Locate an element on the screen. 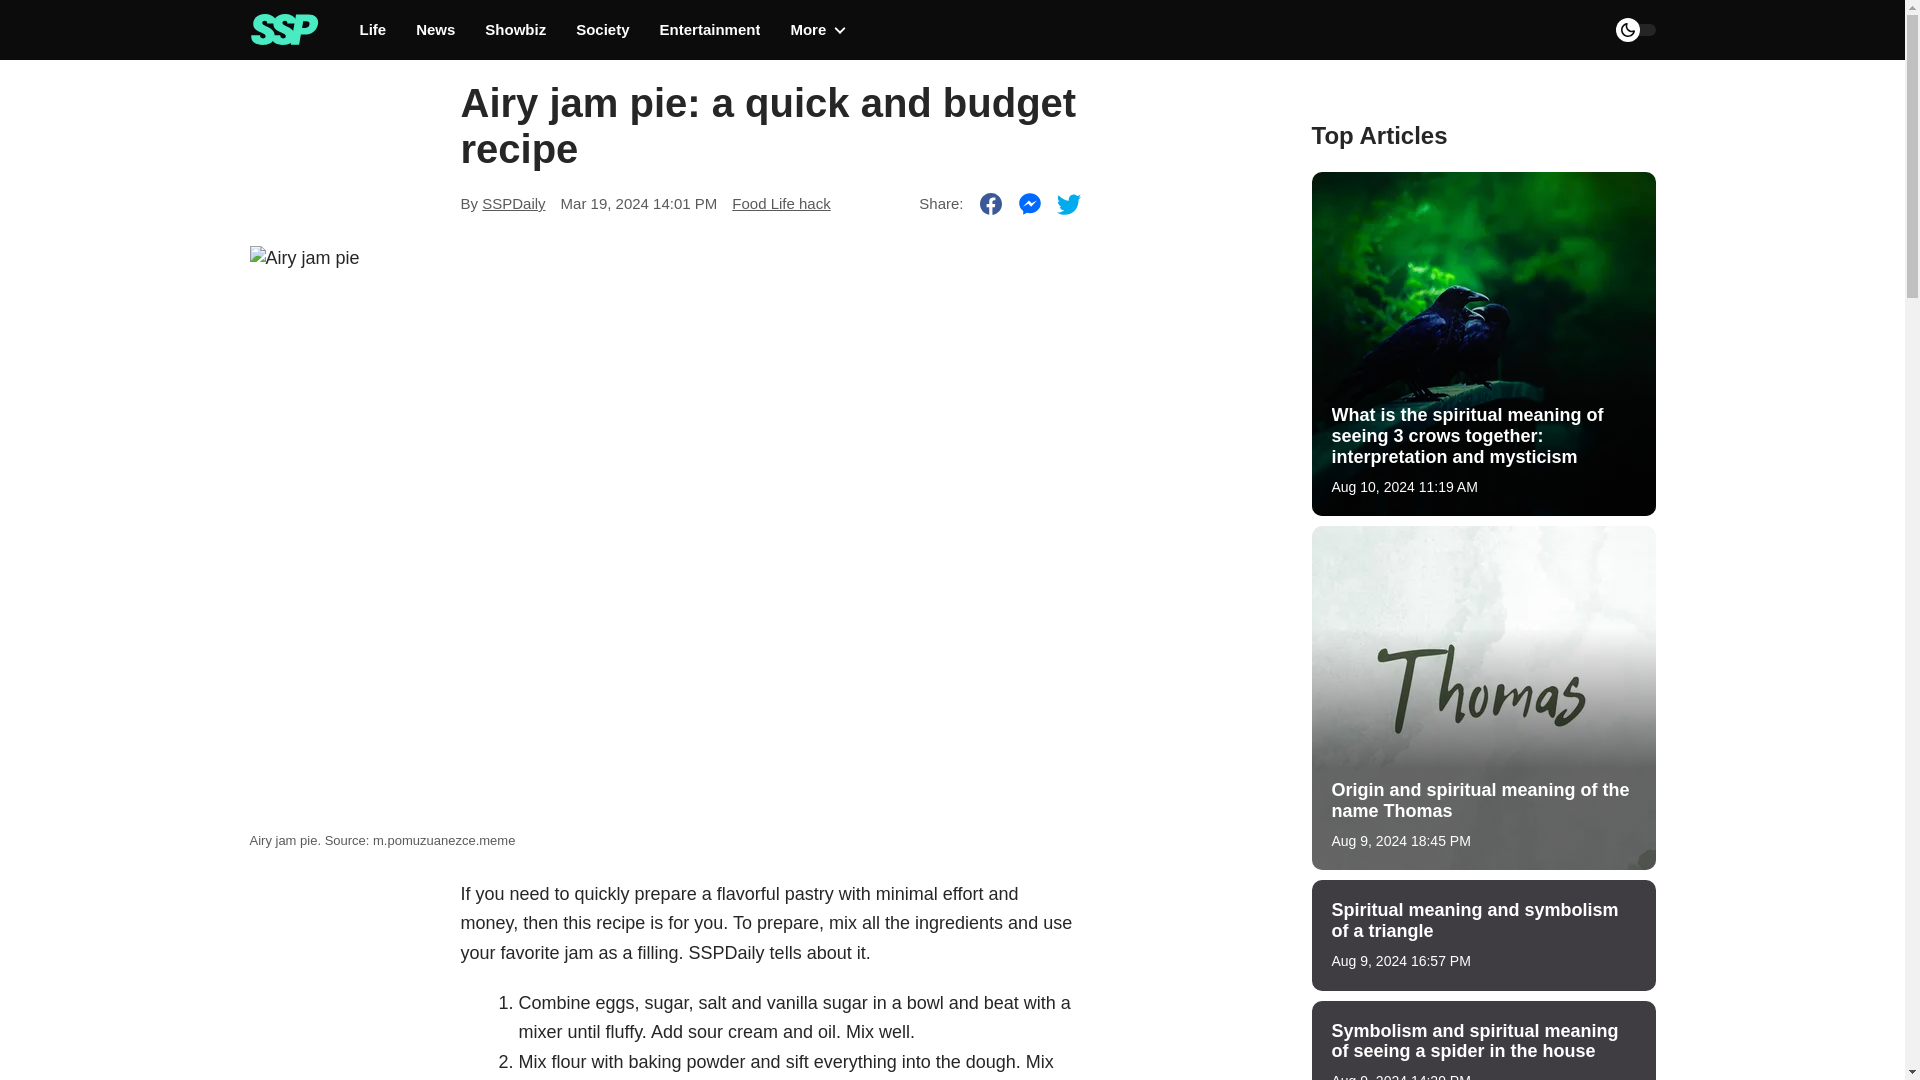  Life is located at coordinates (374, 30).